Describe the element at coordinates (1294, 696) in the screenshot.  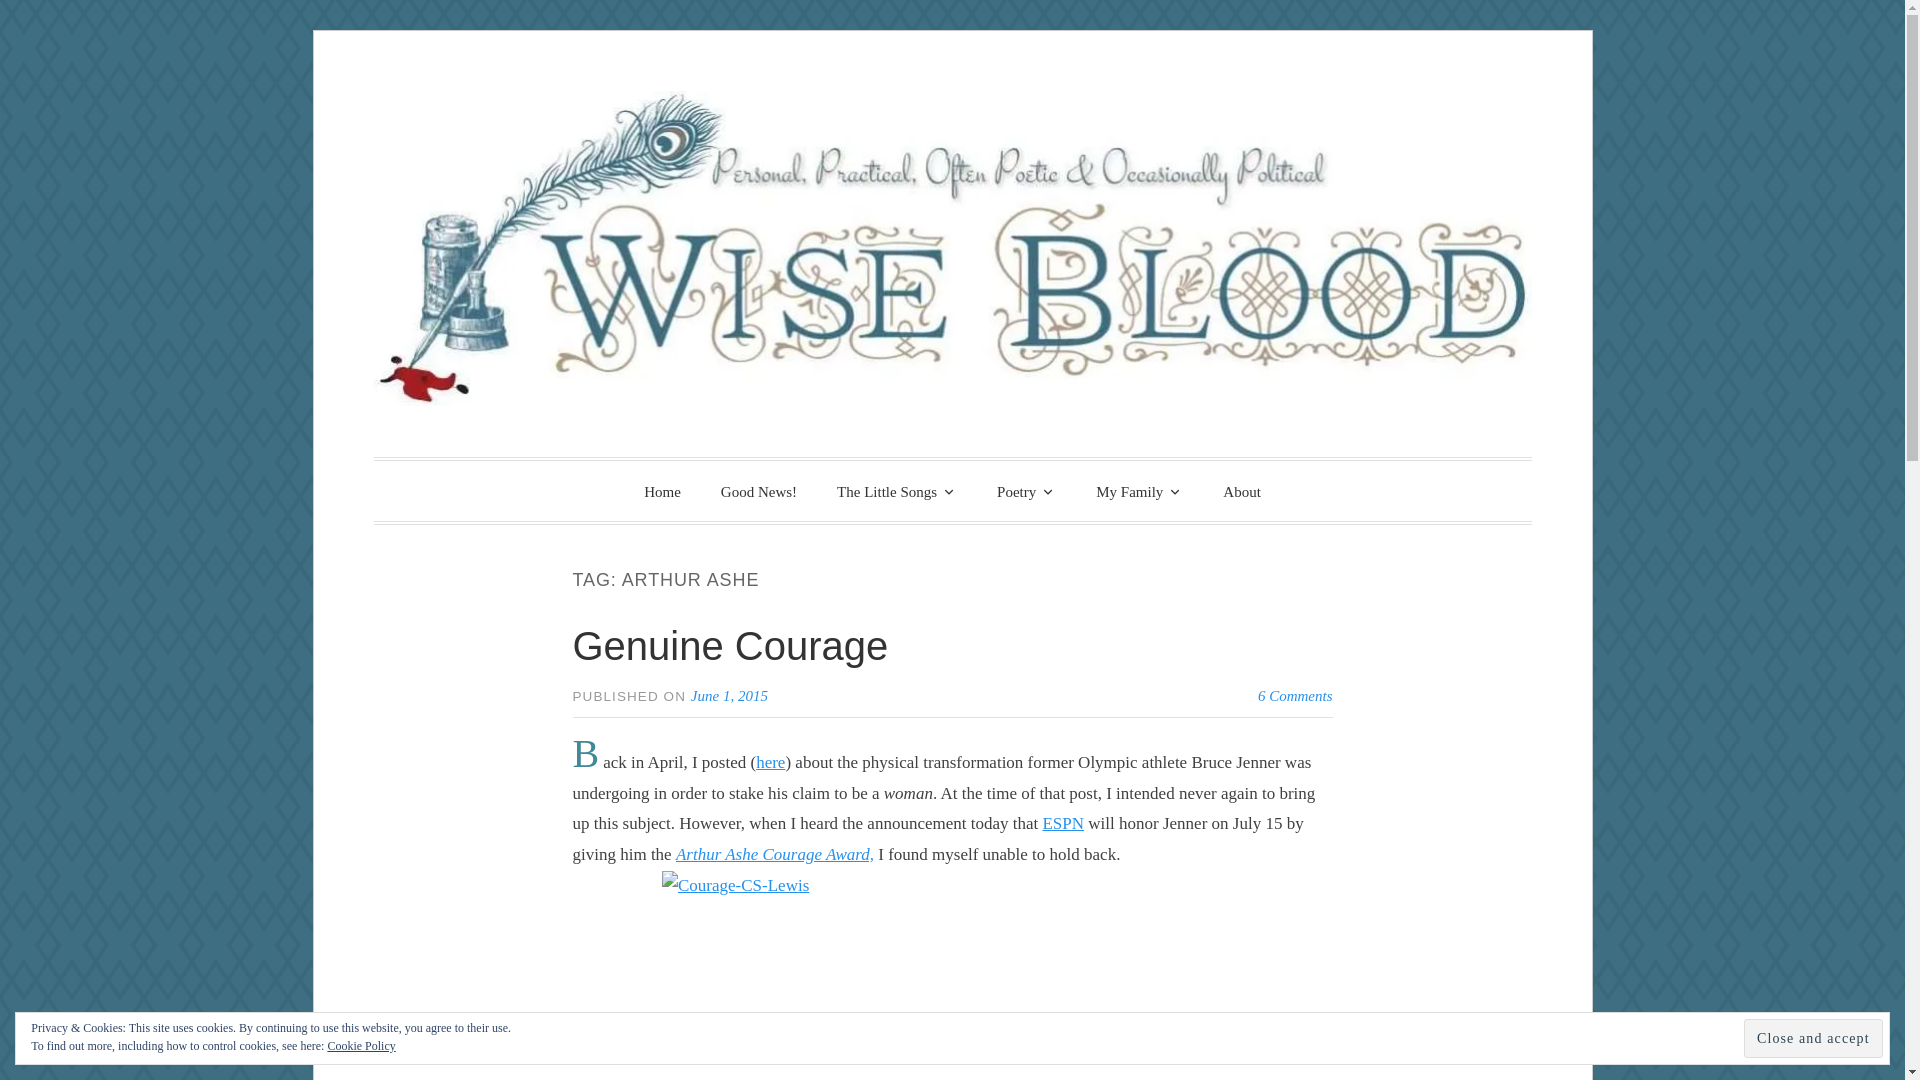
I see `6 Comments` at that location.